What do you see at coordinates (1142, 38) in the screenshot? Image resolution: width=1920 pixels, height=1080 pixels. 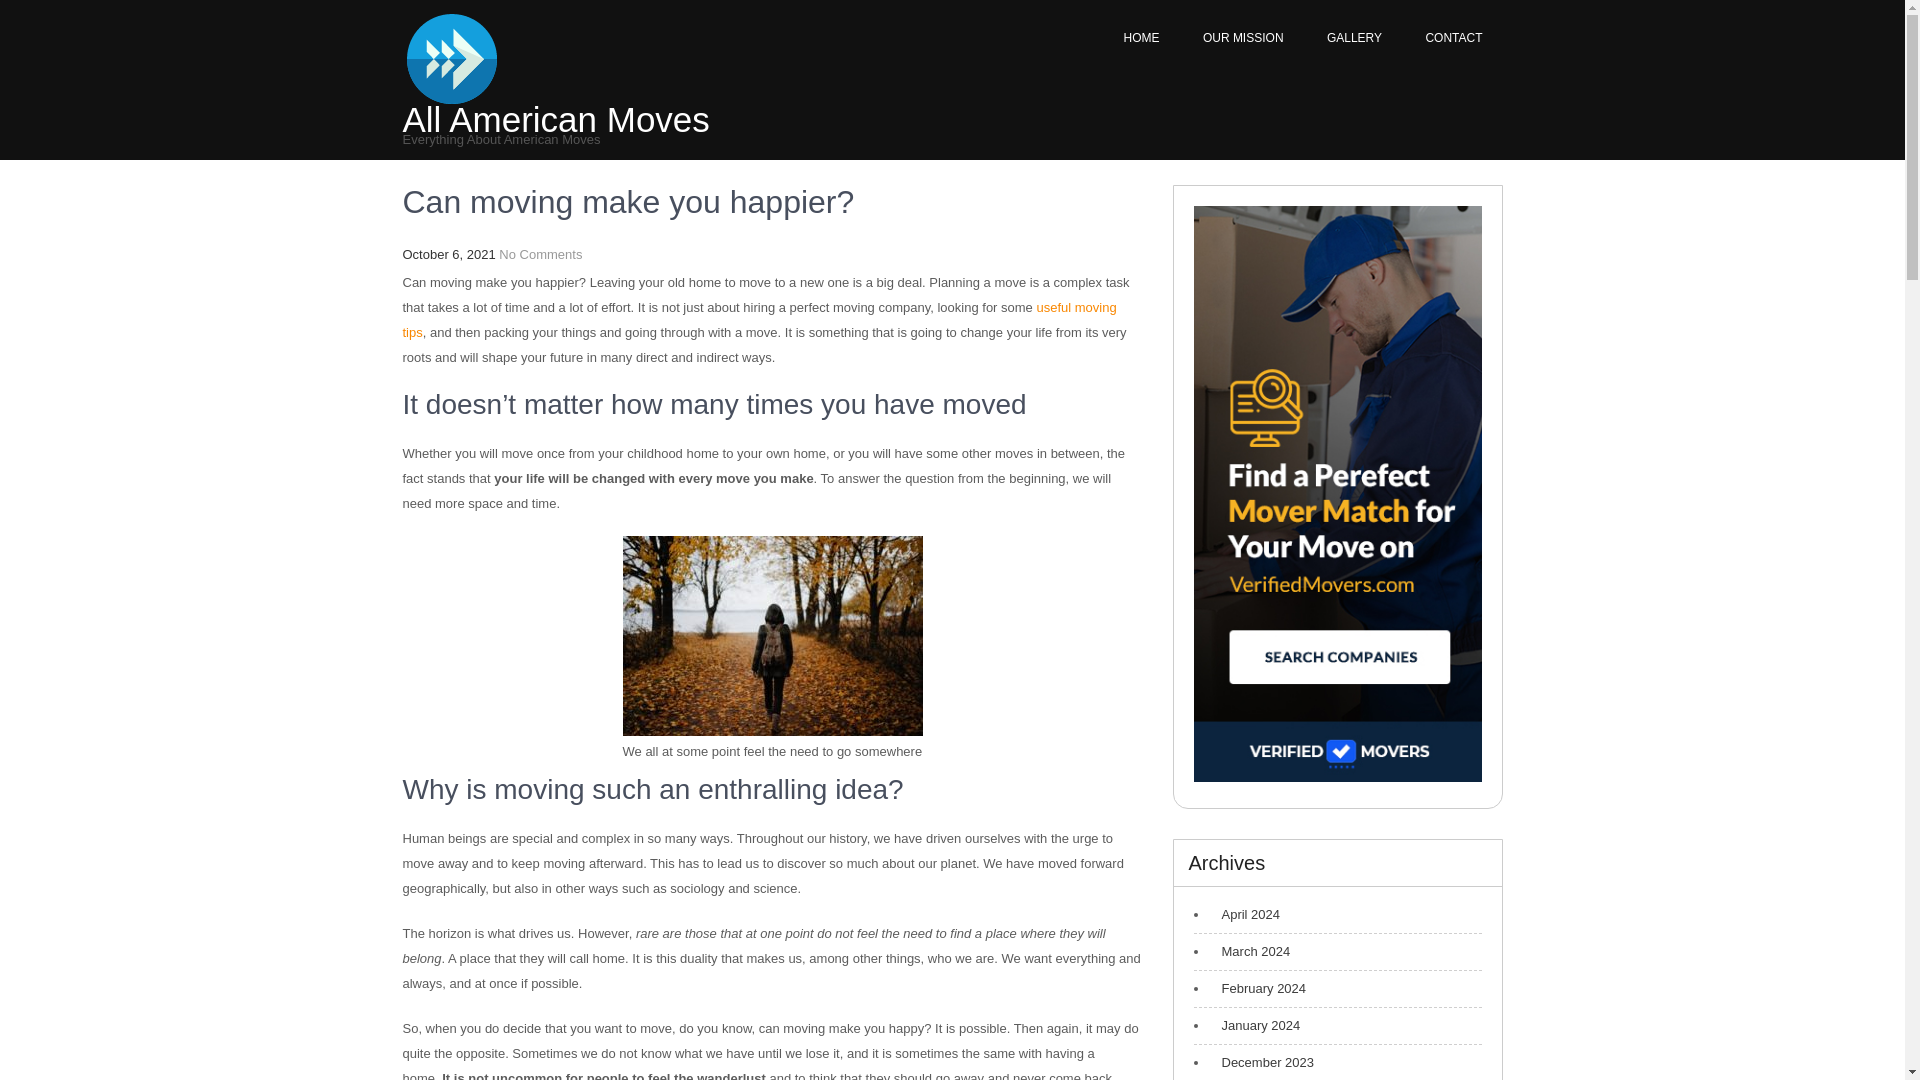 I see `HOME` at bounding box center [1142, 38].